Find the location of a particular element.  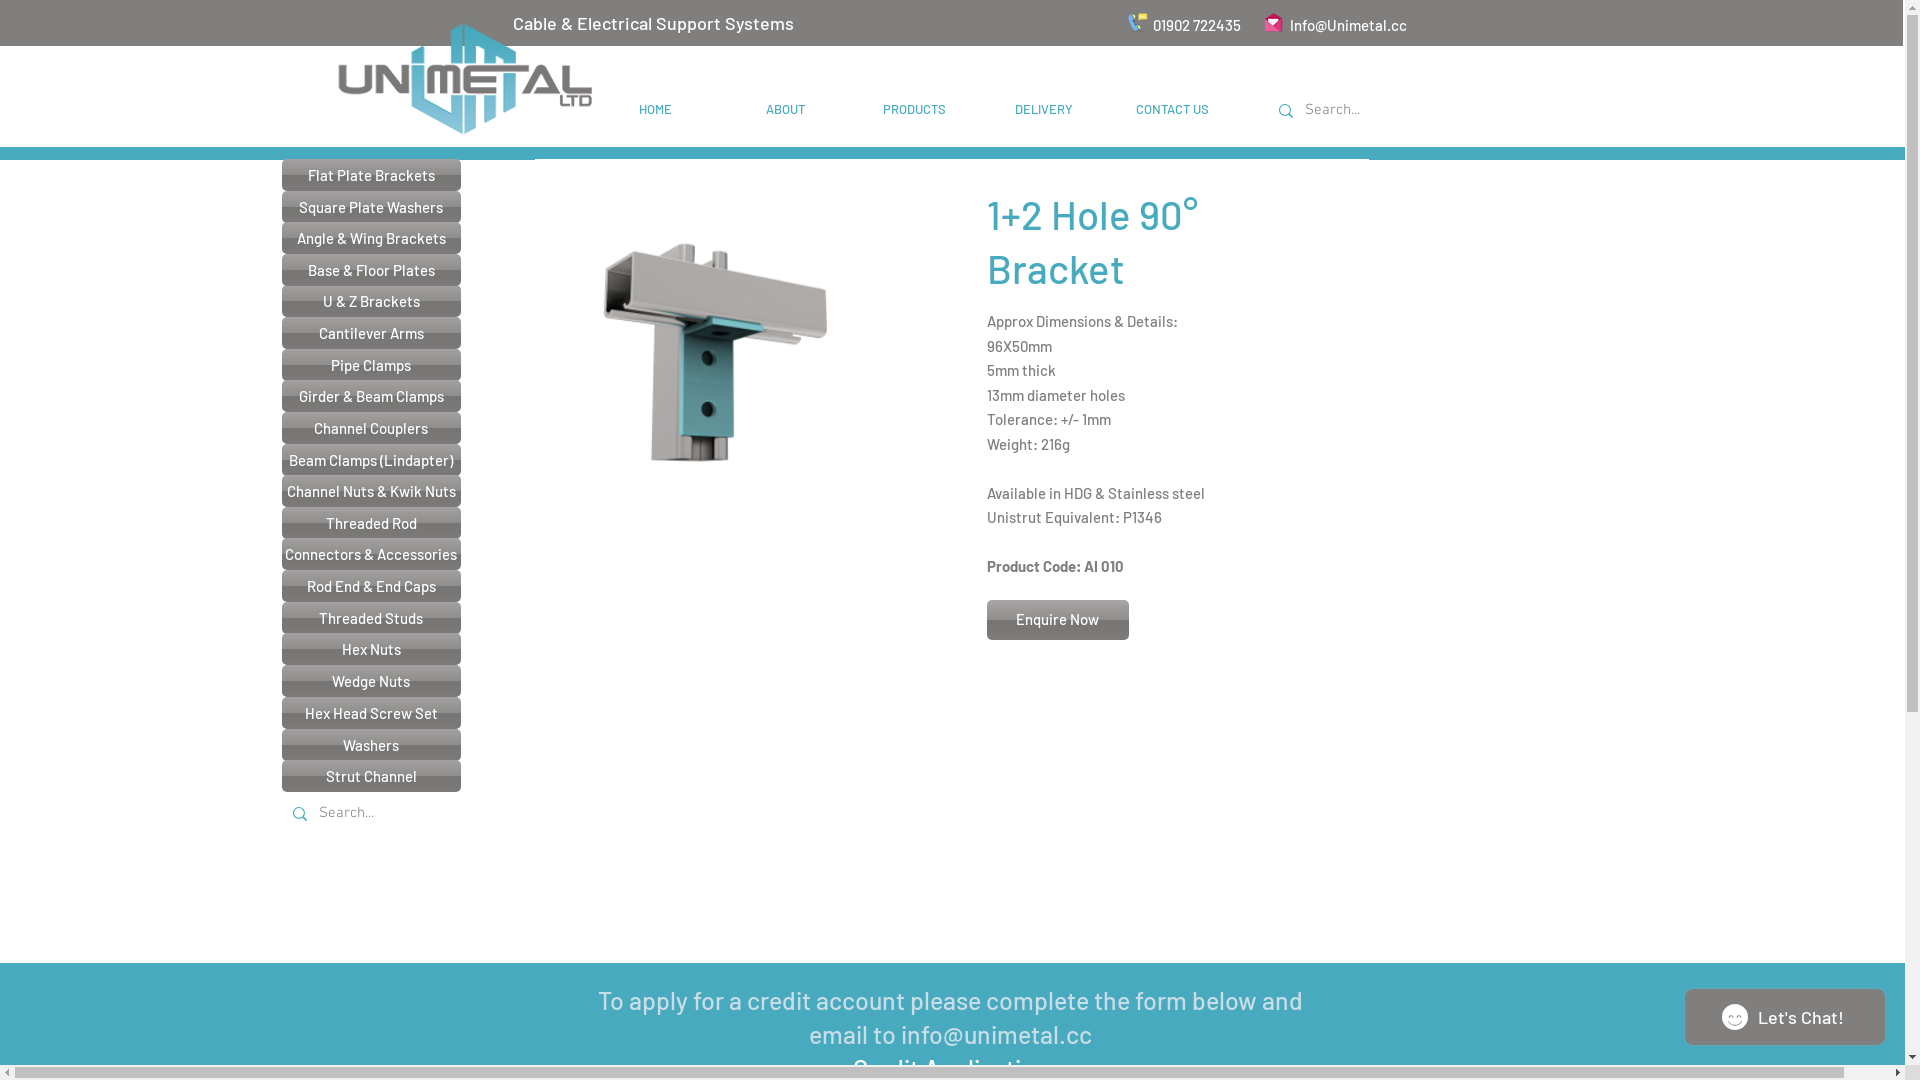

Washers is located at coordinates (372, 745).